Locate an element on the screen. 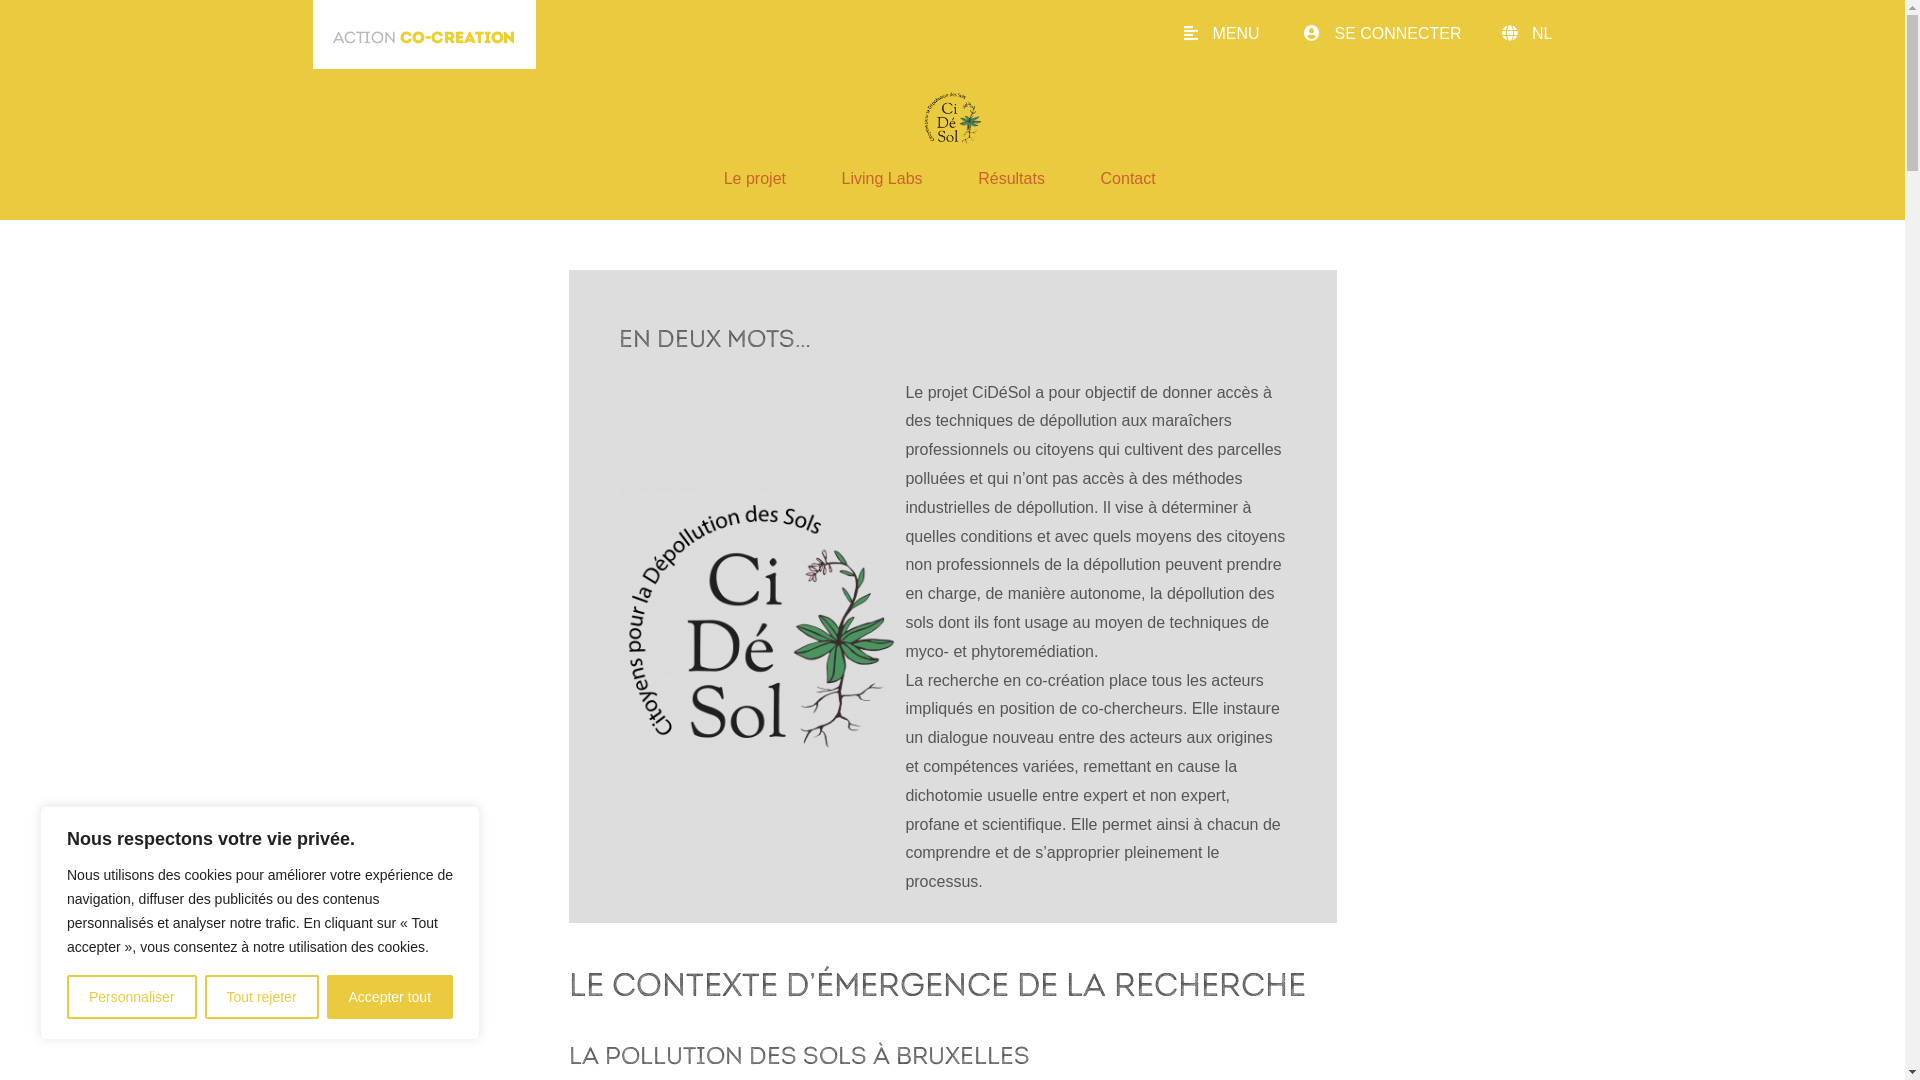  NL is located at coordinates (1562, 34).